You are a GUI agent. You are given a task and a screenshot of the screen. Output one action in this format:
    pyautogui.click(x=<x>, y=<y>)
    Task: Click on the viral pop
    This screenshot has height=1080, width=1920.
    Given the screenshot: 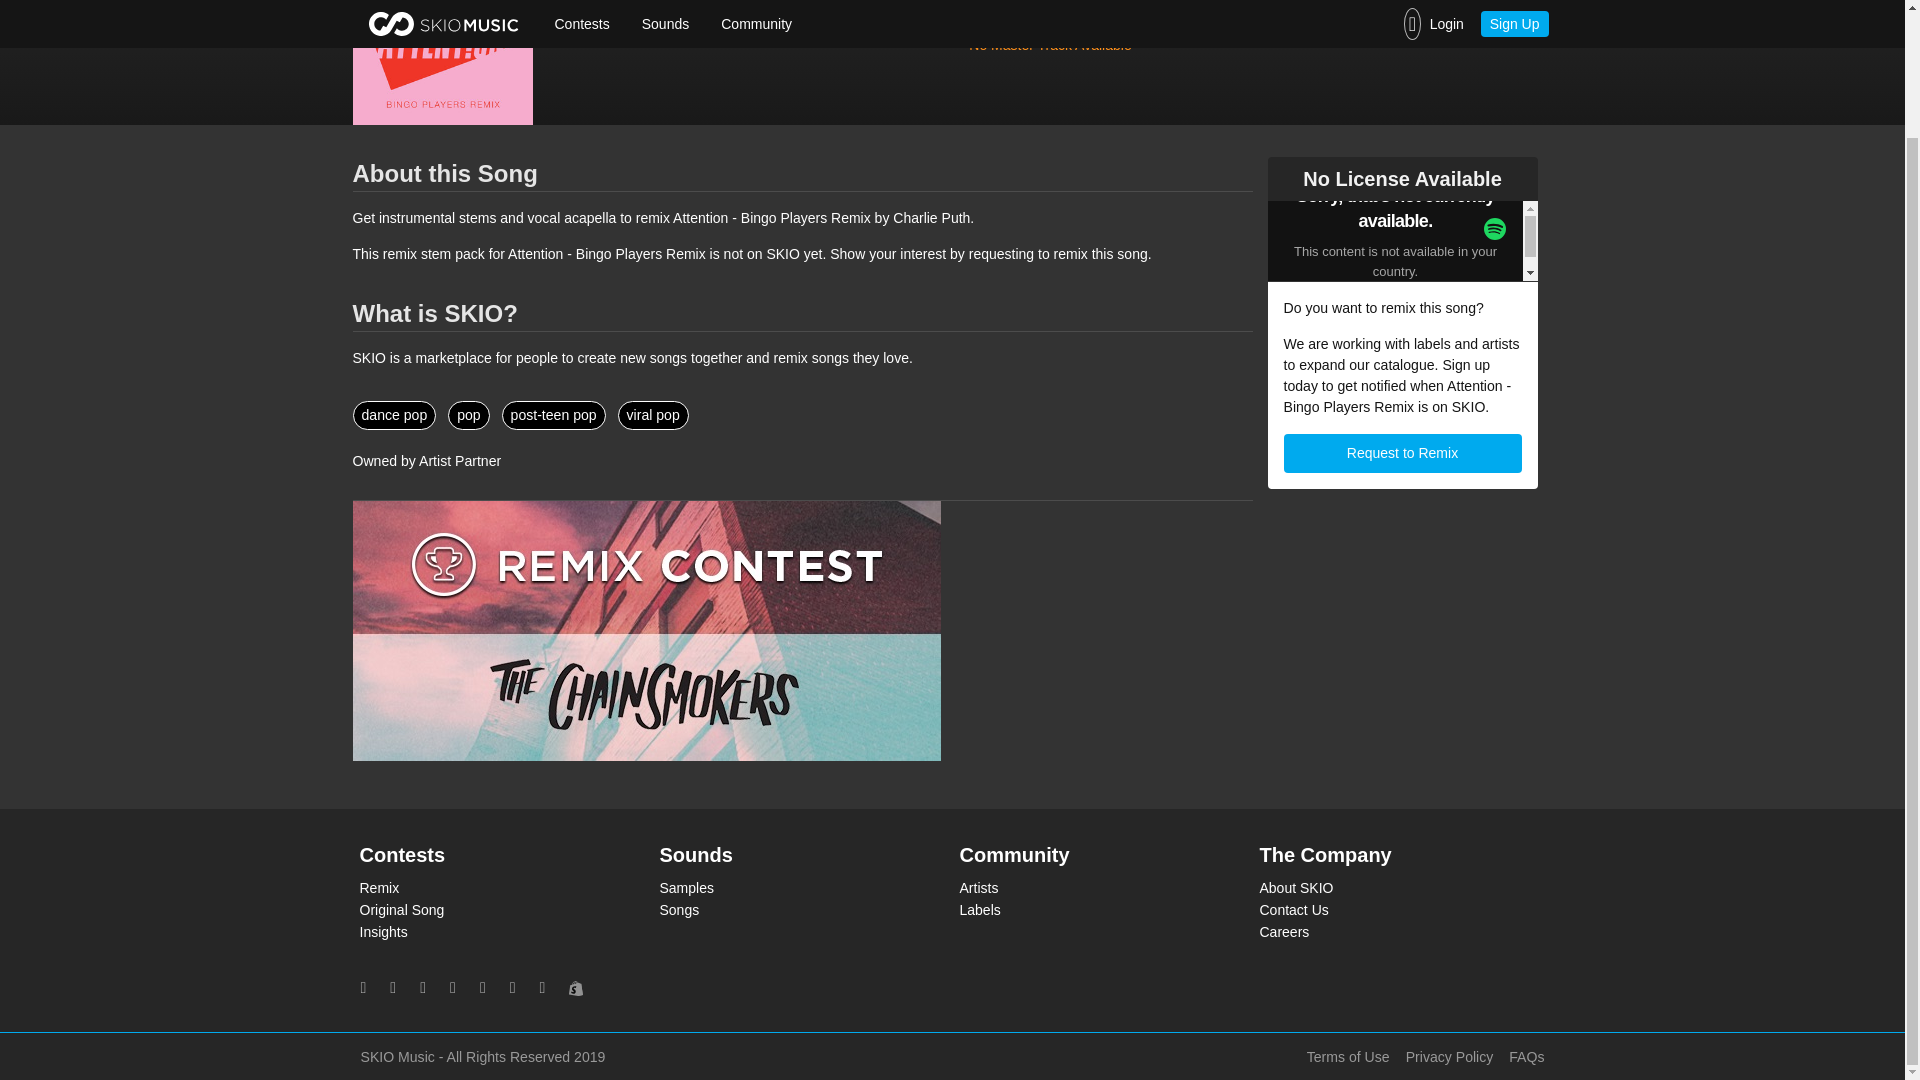 What is the action you would take?
    pyautogui.click(x=654, y=414)
    